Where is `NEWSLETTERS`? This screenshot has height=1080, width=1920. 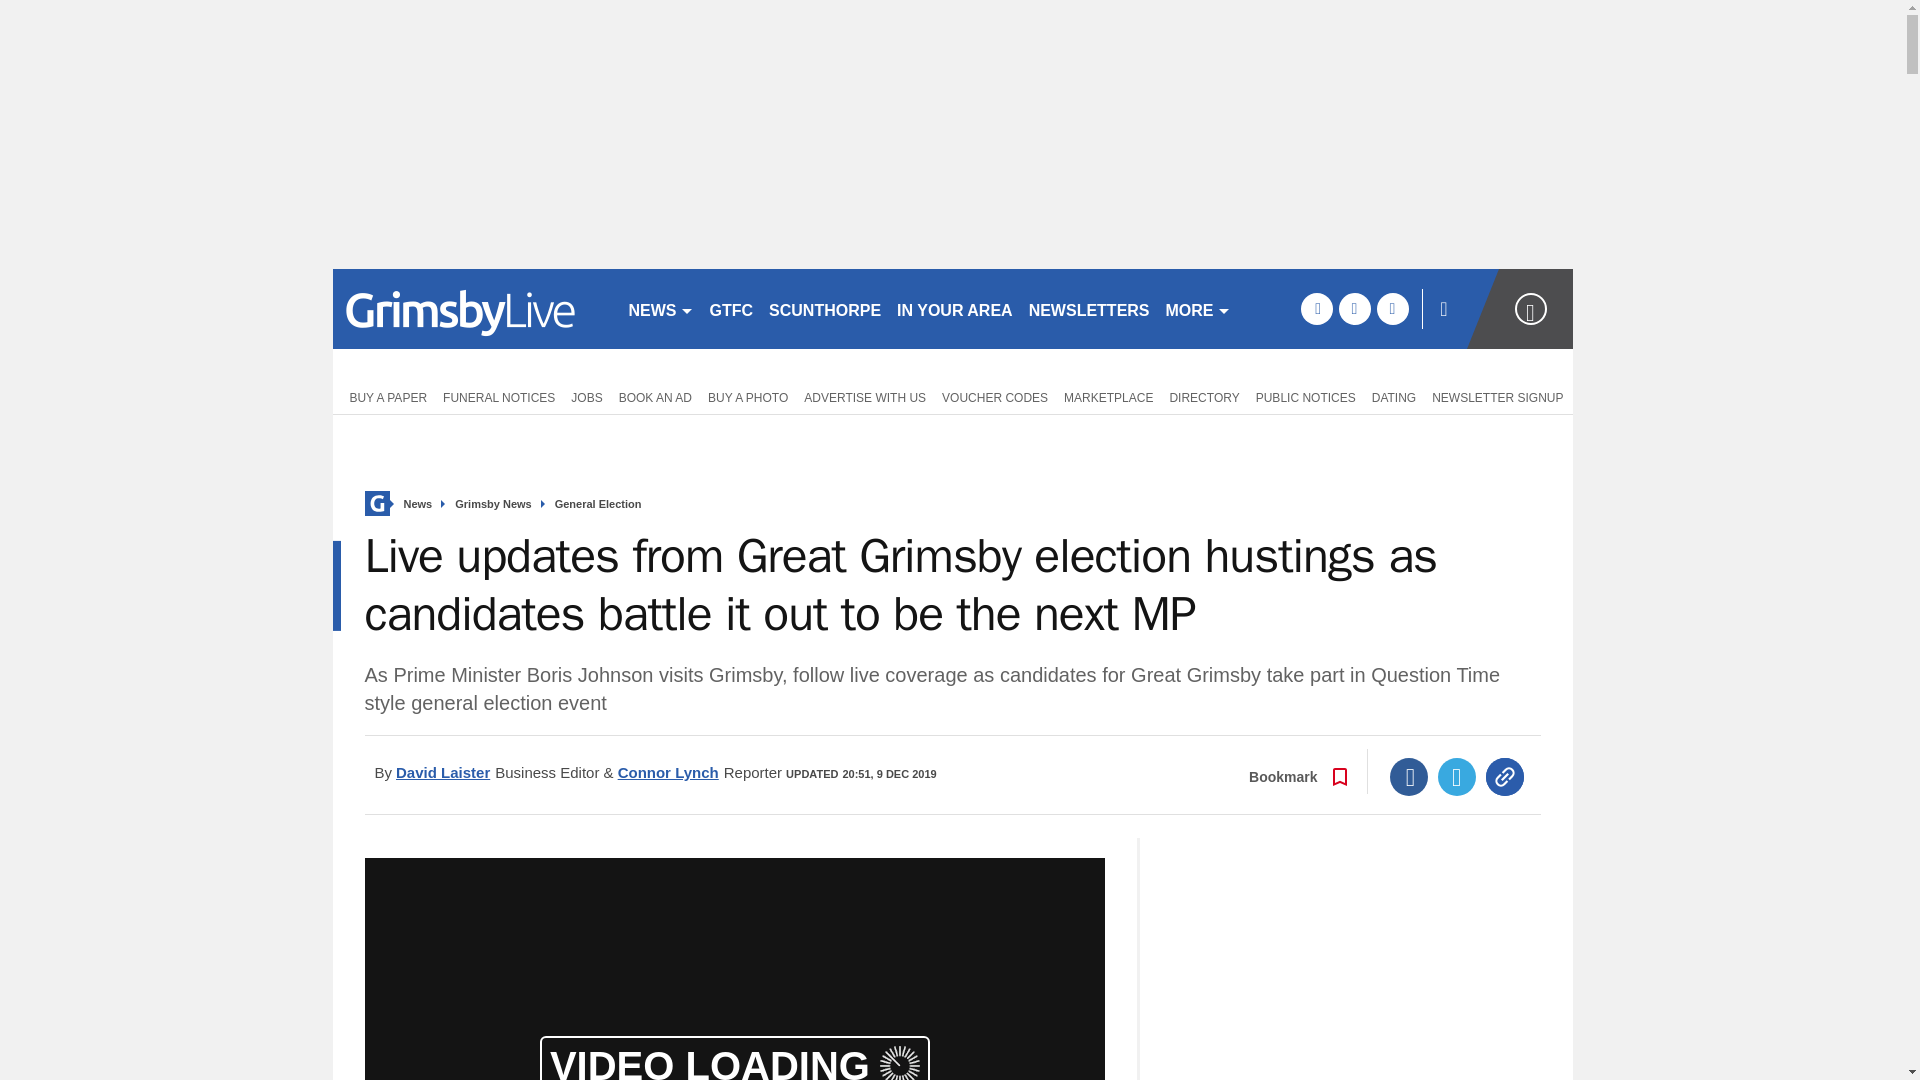
NEWSLETTERS is located at coordinates (1089, 308).